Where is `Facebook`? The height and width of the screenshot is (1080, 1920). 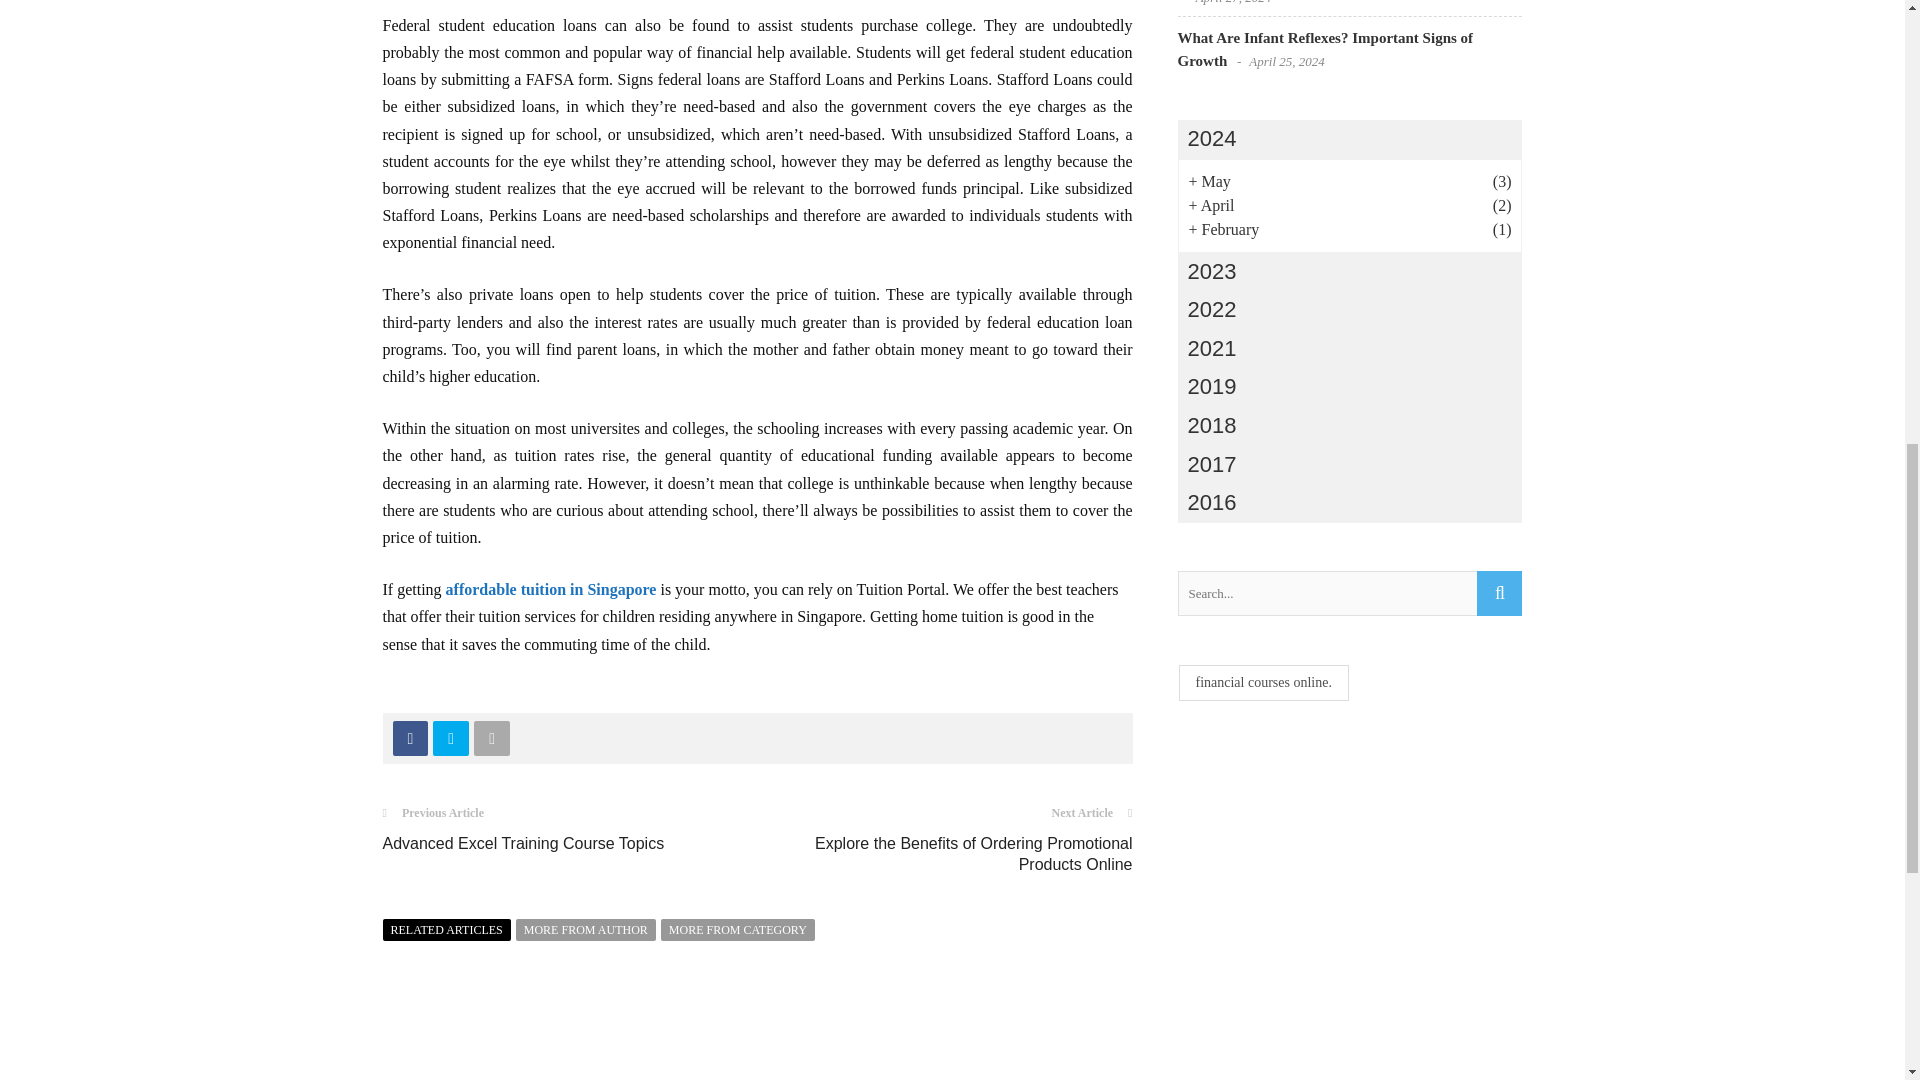
Facebook is located at coordinates (410, 738).